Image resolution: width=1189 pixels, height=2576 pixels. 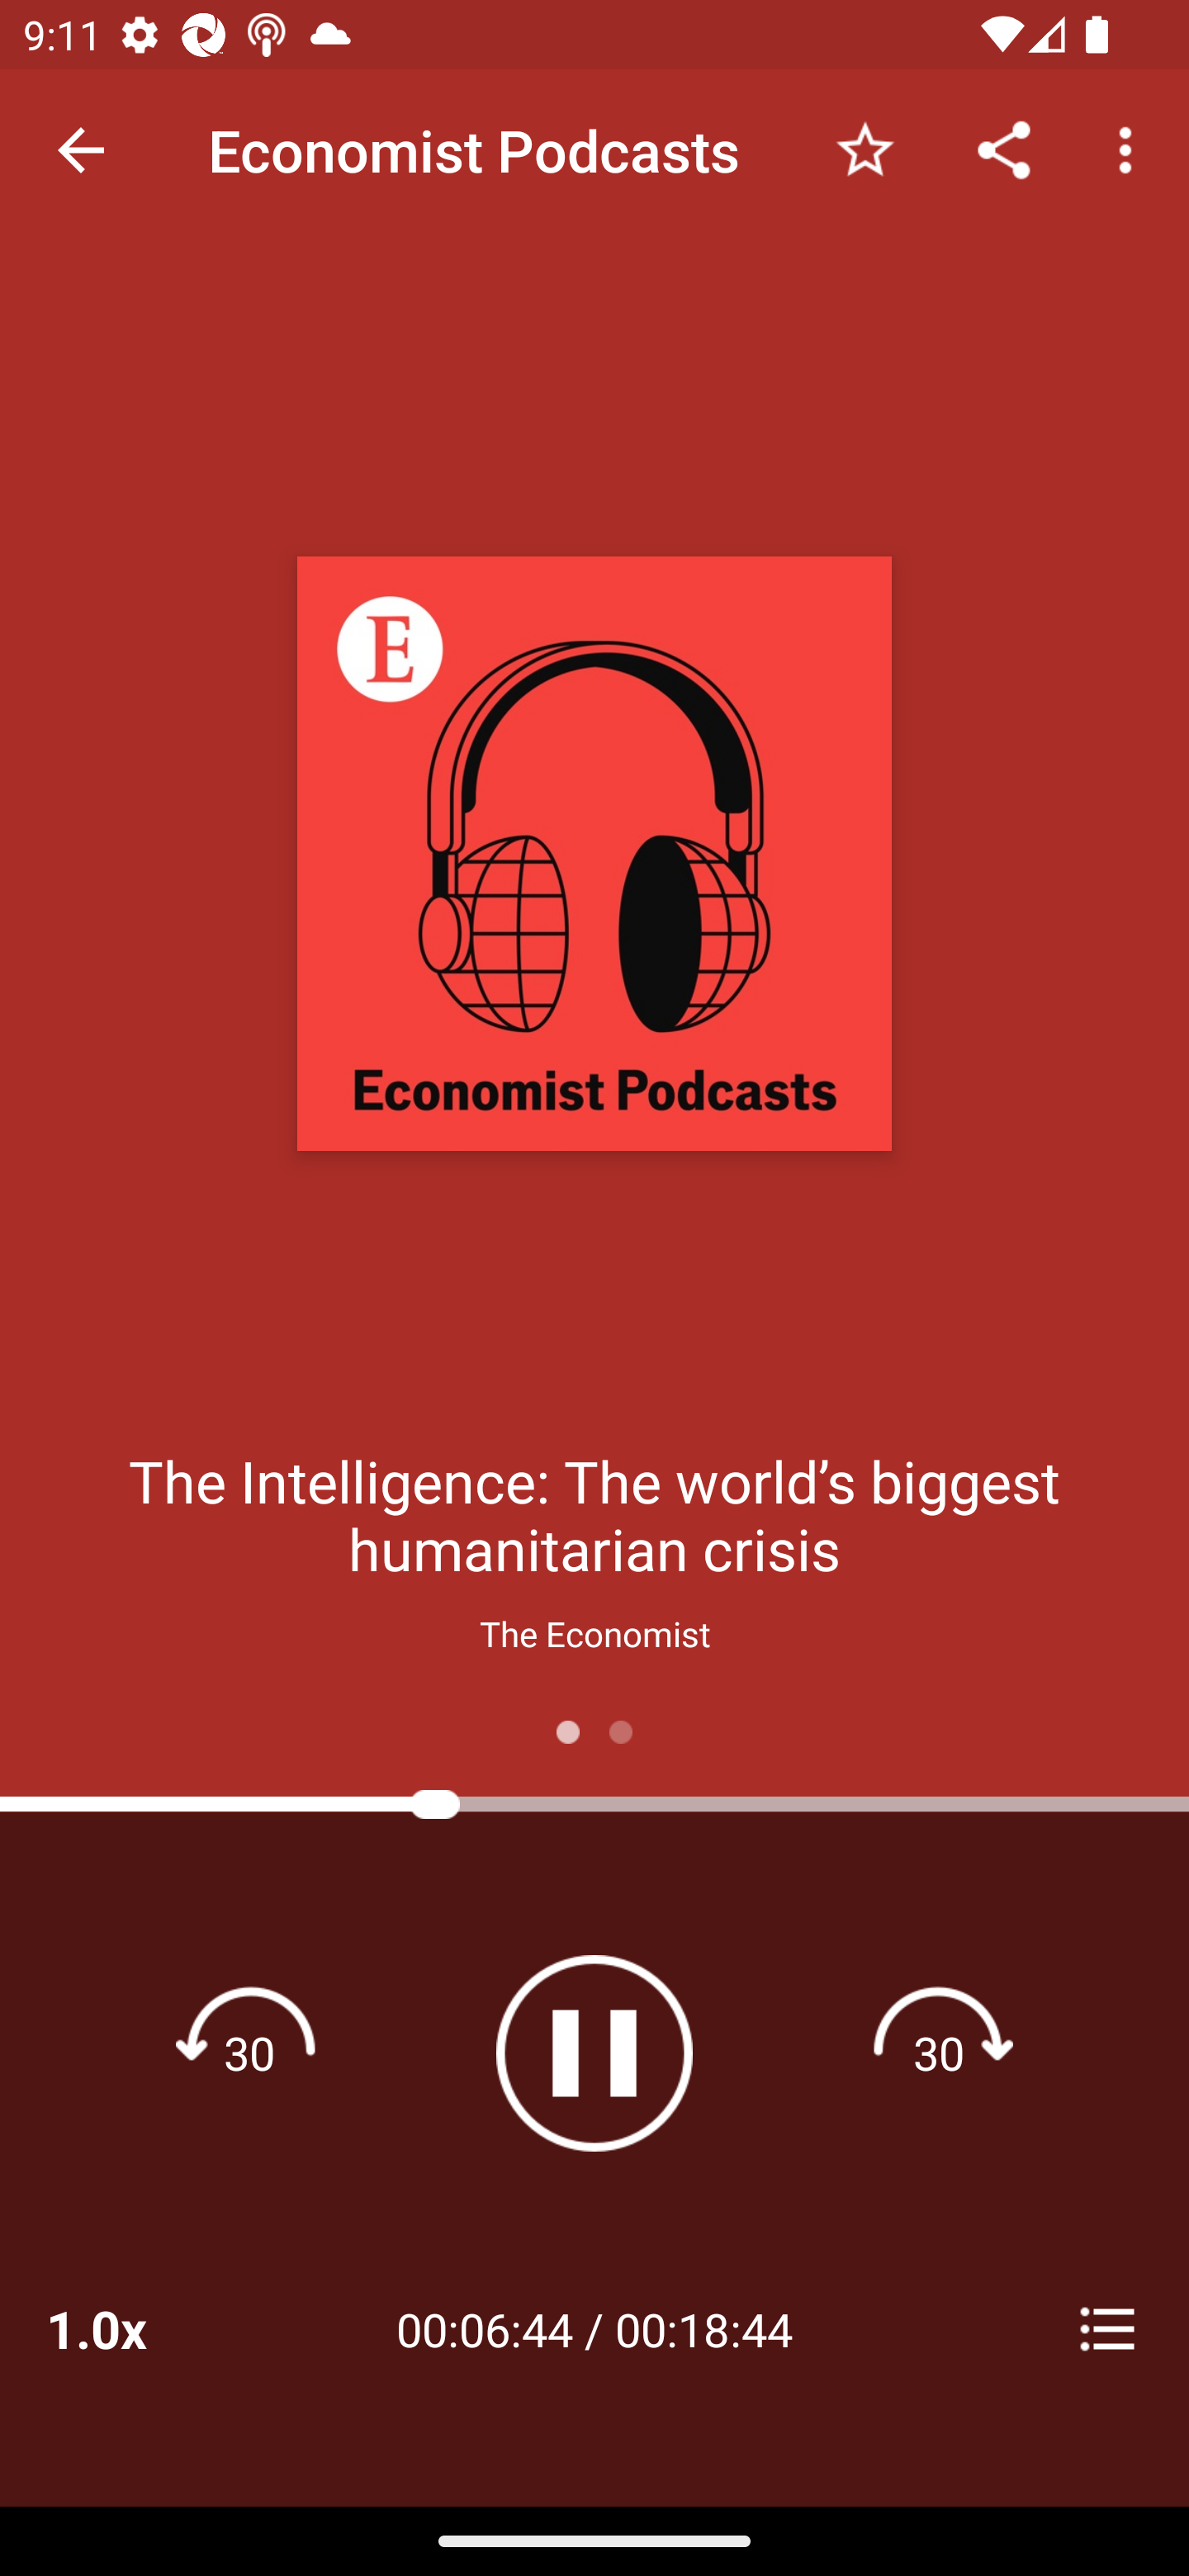 What do you see at coordinates (939, 2053) in the screenshot?
I see `Fast forward` at bounding box center [939, 2053].